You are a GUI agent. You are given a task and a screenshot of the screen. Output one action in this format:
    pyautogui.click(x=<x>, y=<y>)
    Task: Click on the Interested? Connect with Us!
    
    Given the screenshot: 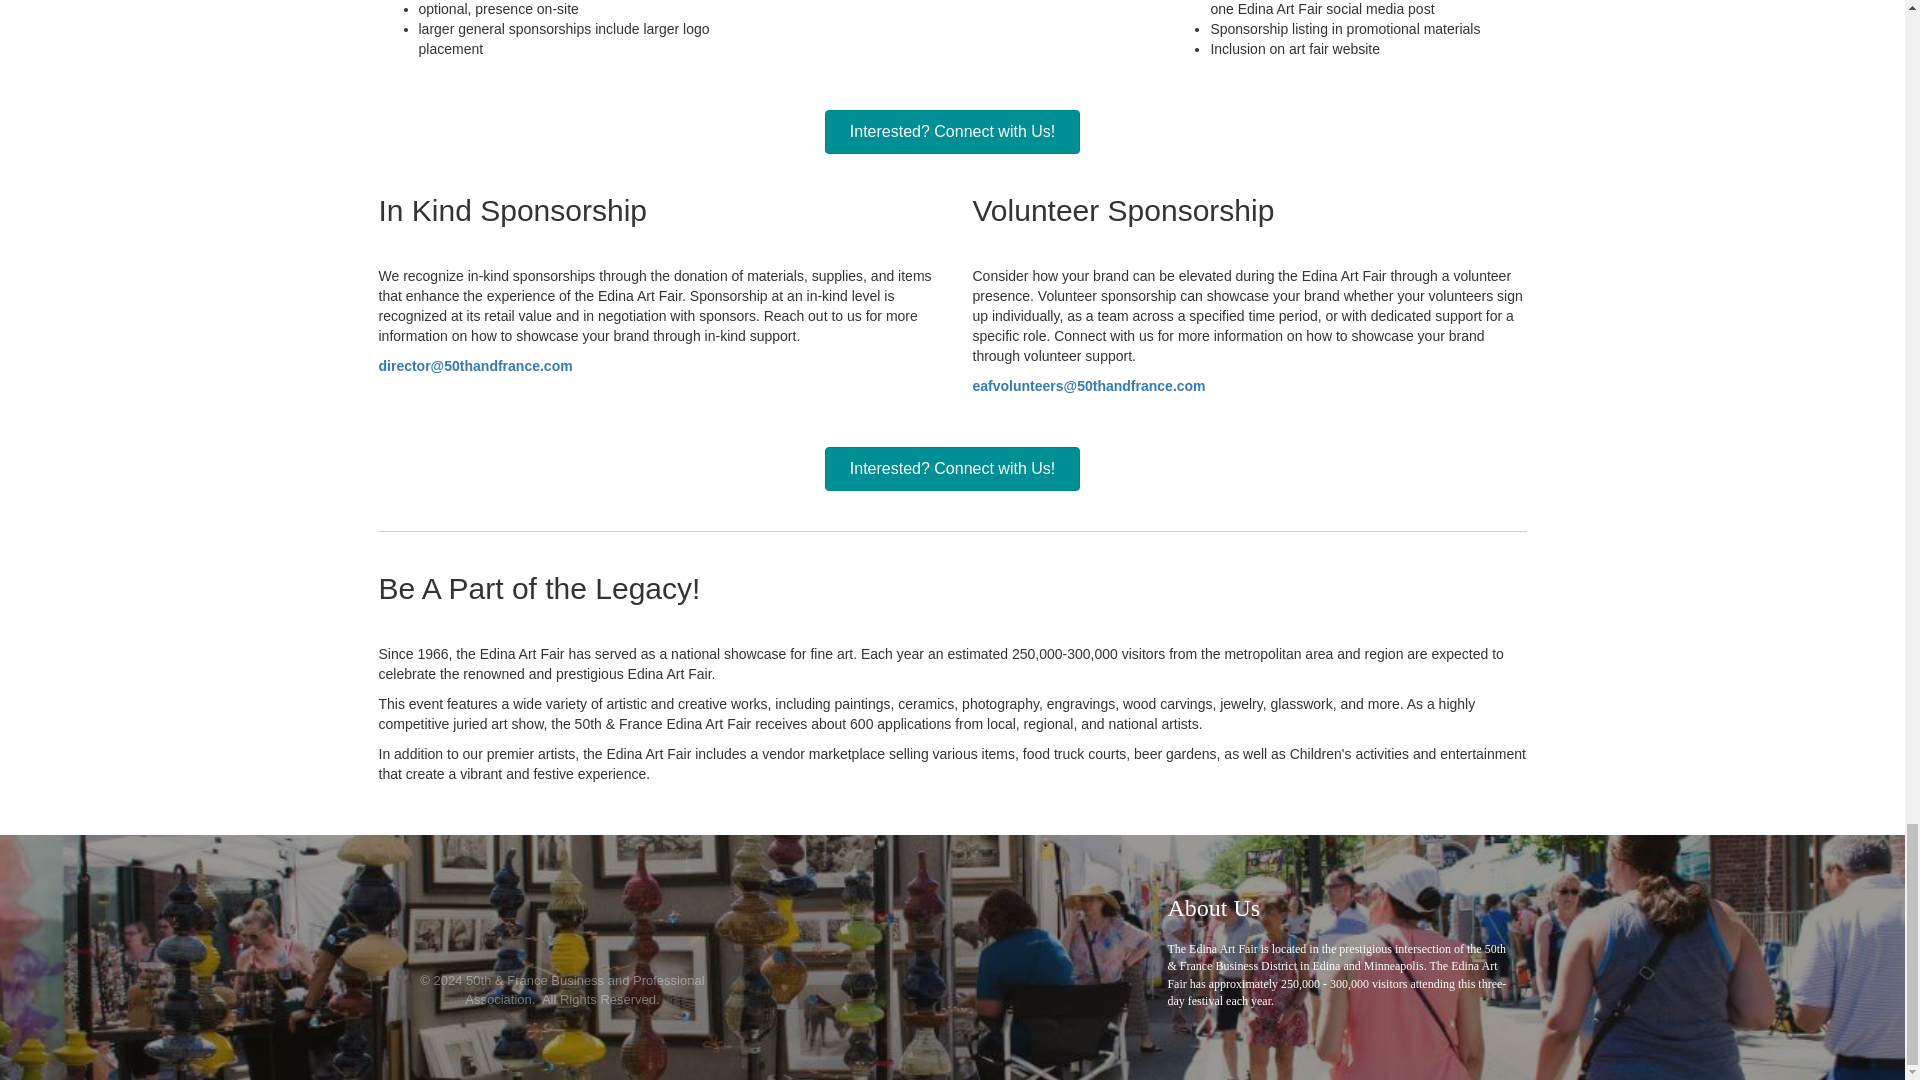 What is the action you would take?
    pyautogui.click(x=952, y=132)
    